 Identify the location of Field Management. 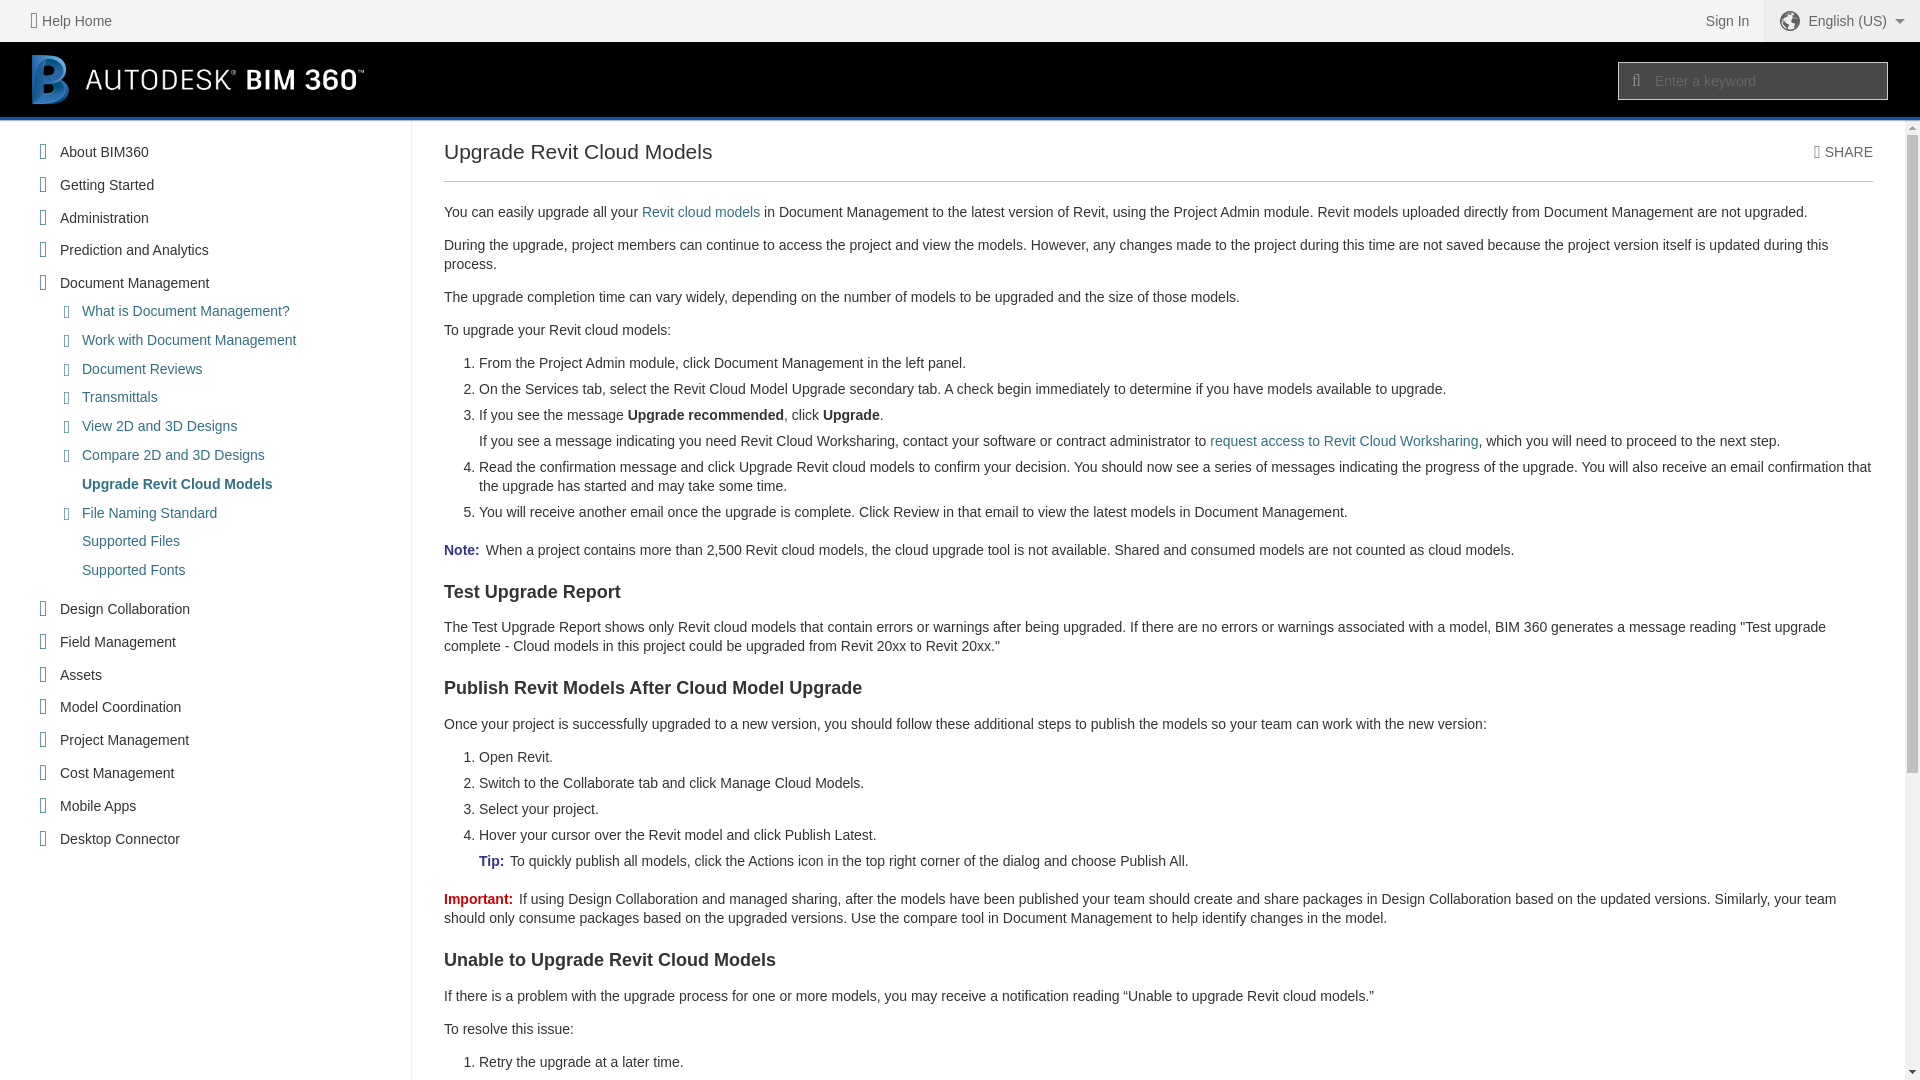
(118, 642).